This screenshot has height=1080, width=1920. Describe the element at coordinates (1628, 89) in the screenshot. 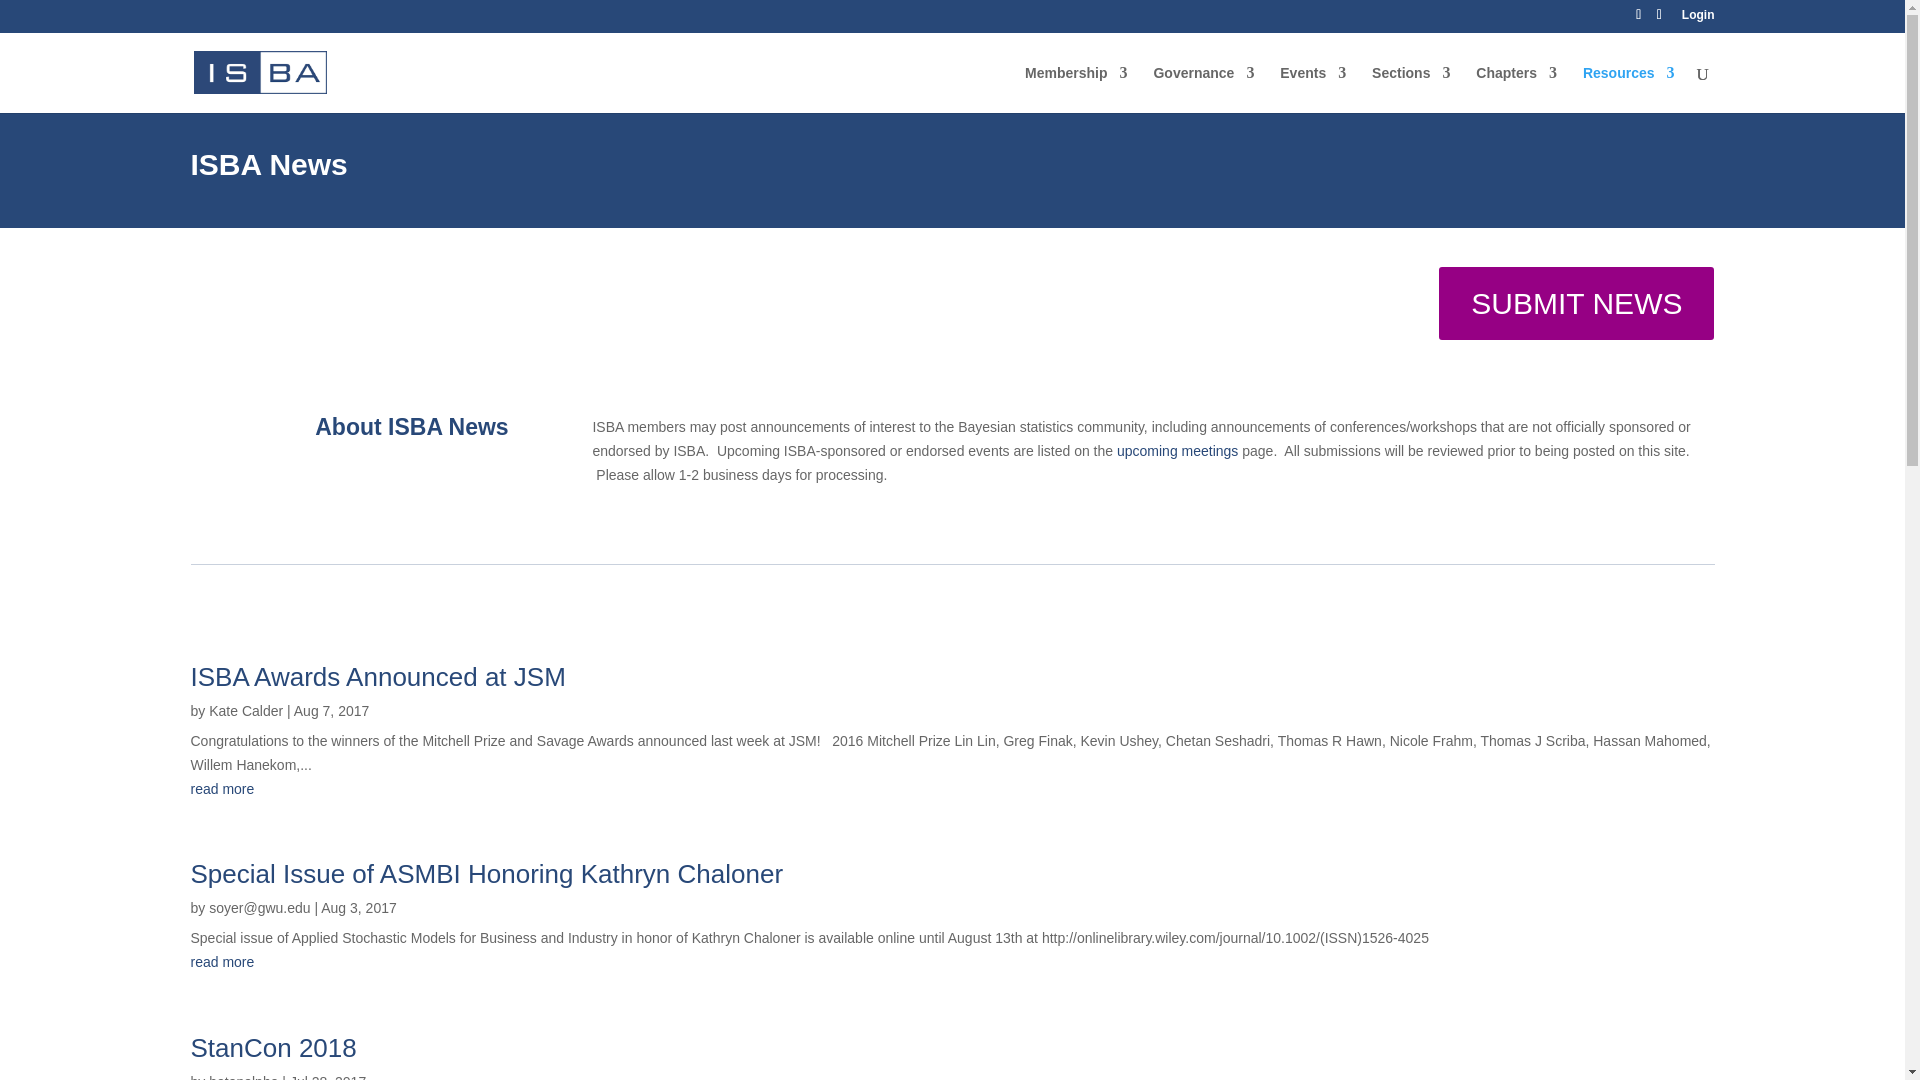

I see `Resources` at that location.